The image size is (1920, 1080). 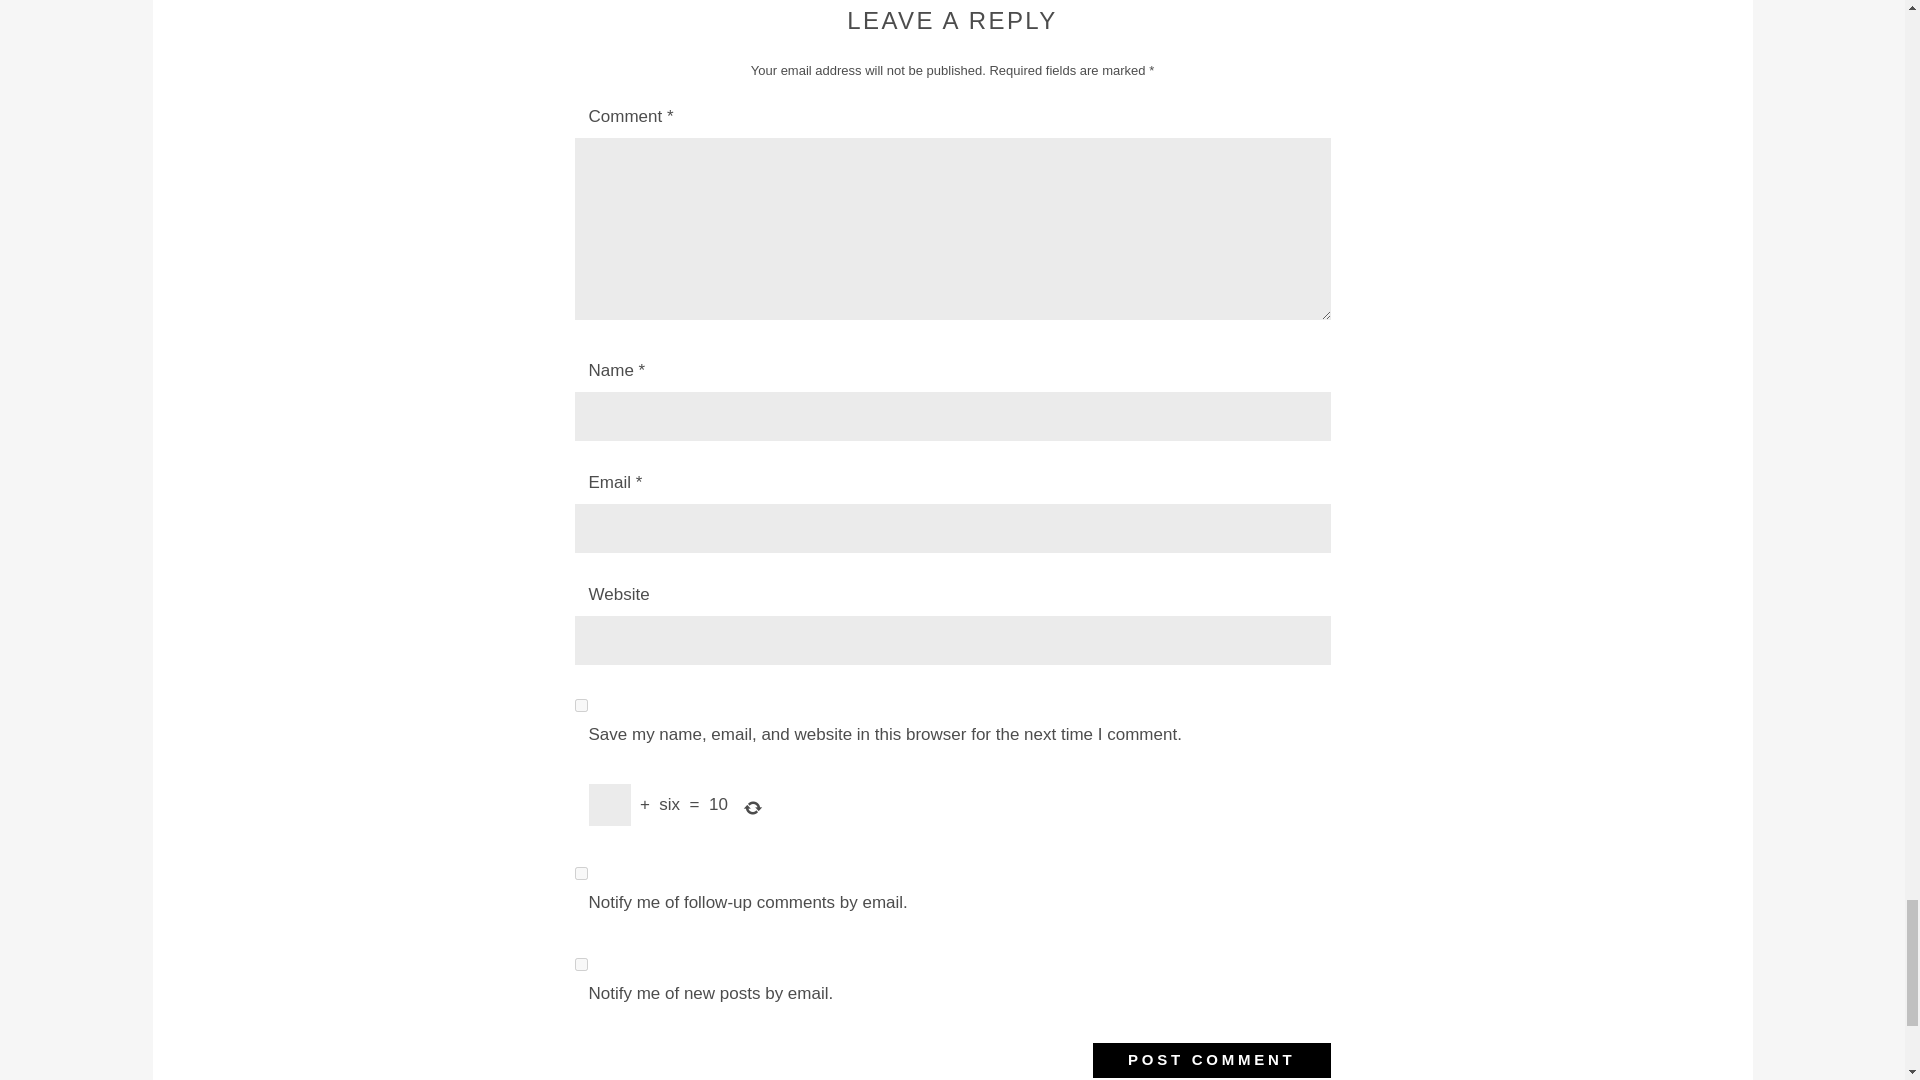 I want to click on Post Comment, so click(x=1211, y=1060).